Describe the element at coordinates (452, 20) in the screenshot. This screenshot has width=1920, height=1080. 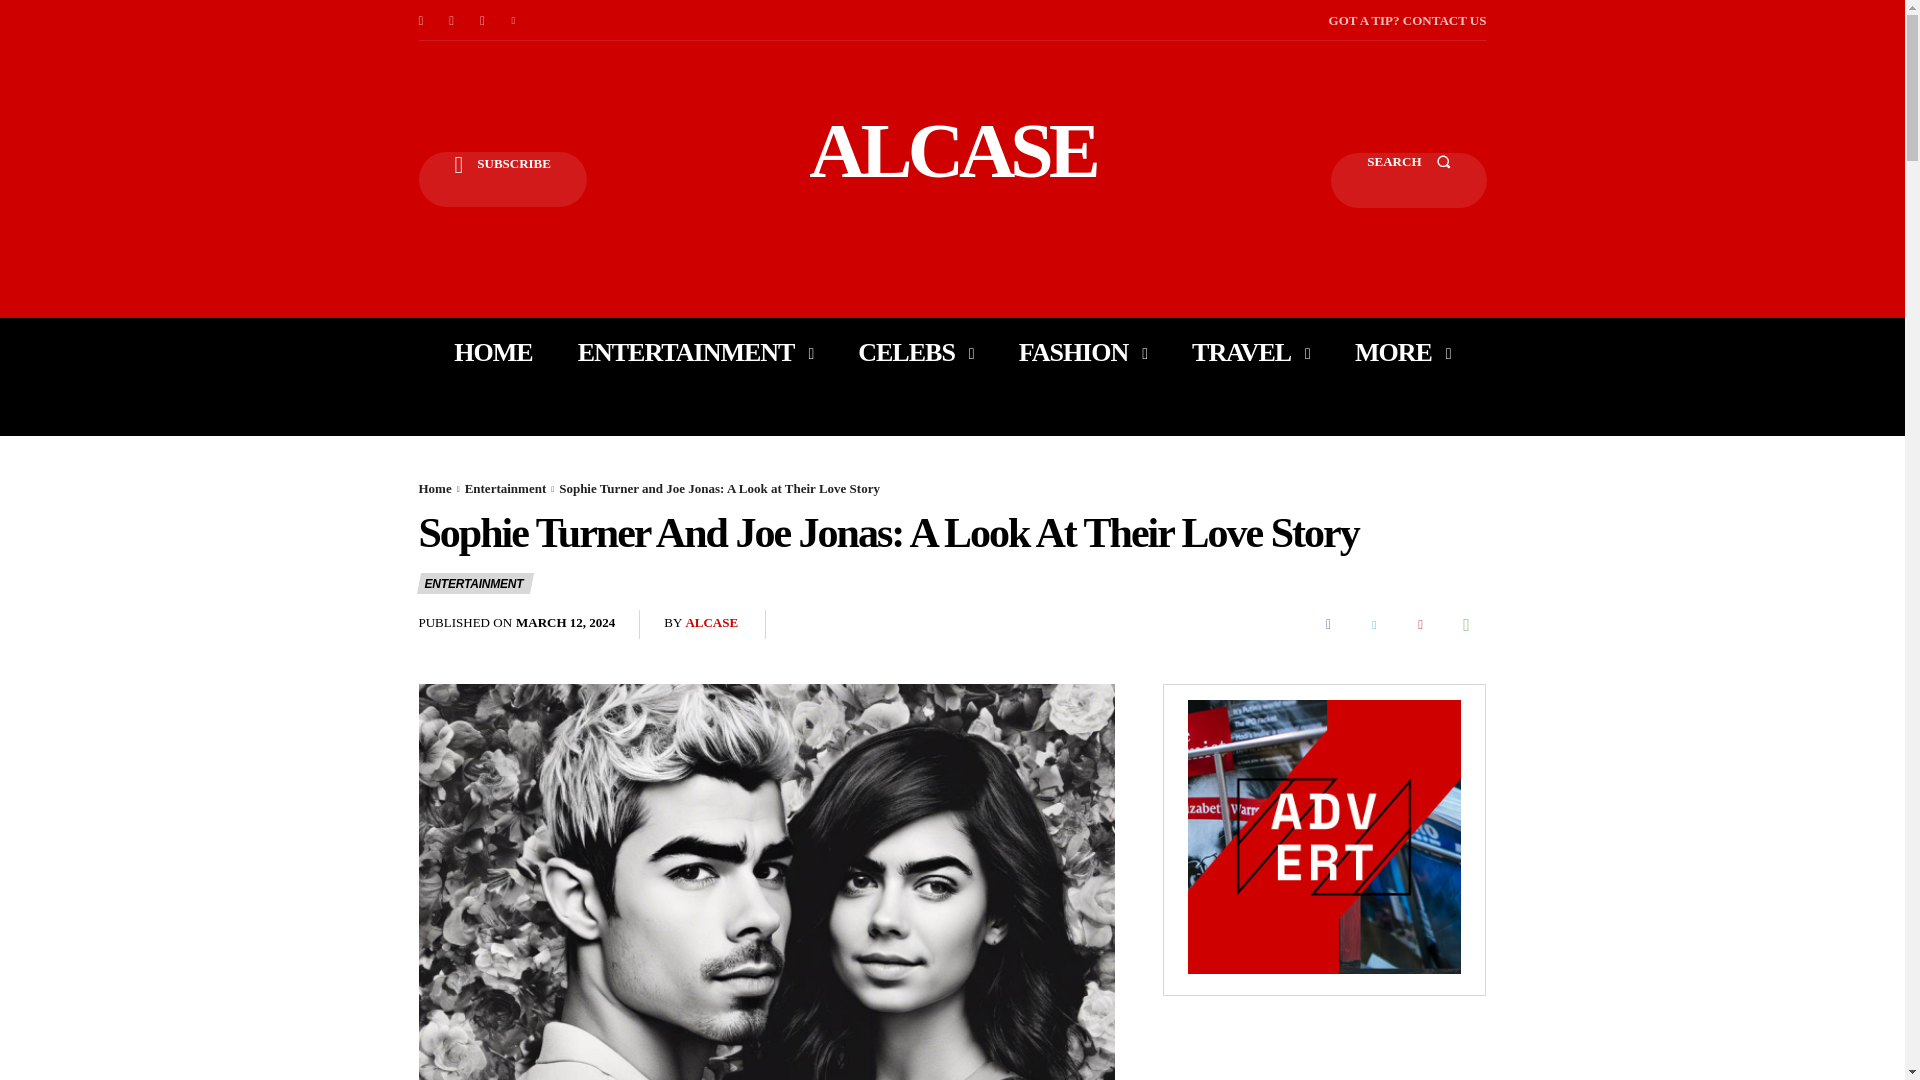
I see `Instagram` at that location.